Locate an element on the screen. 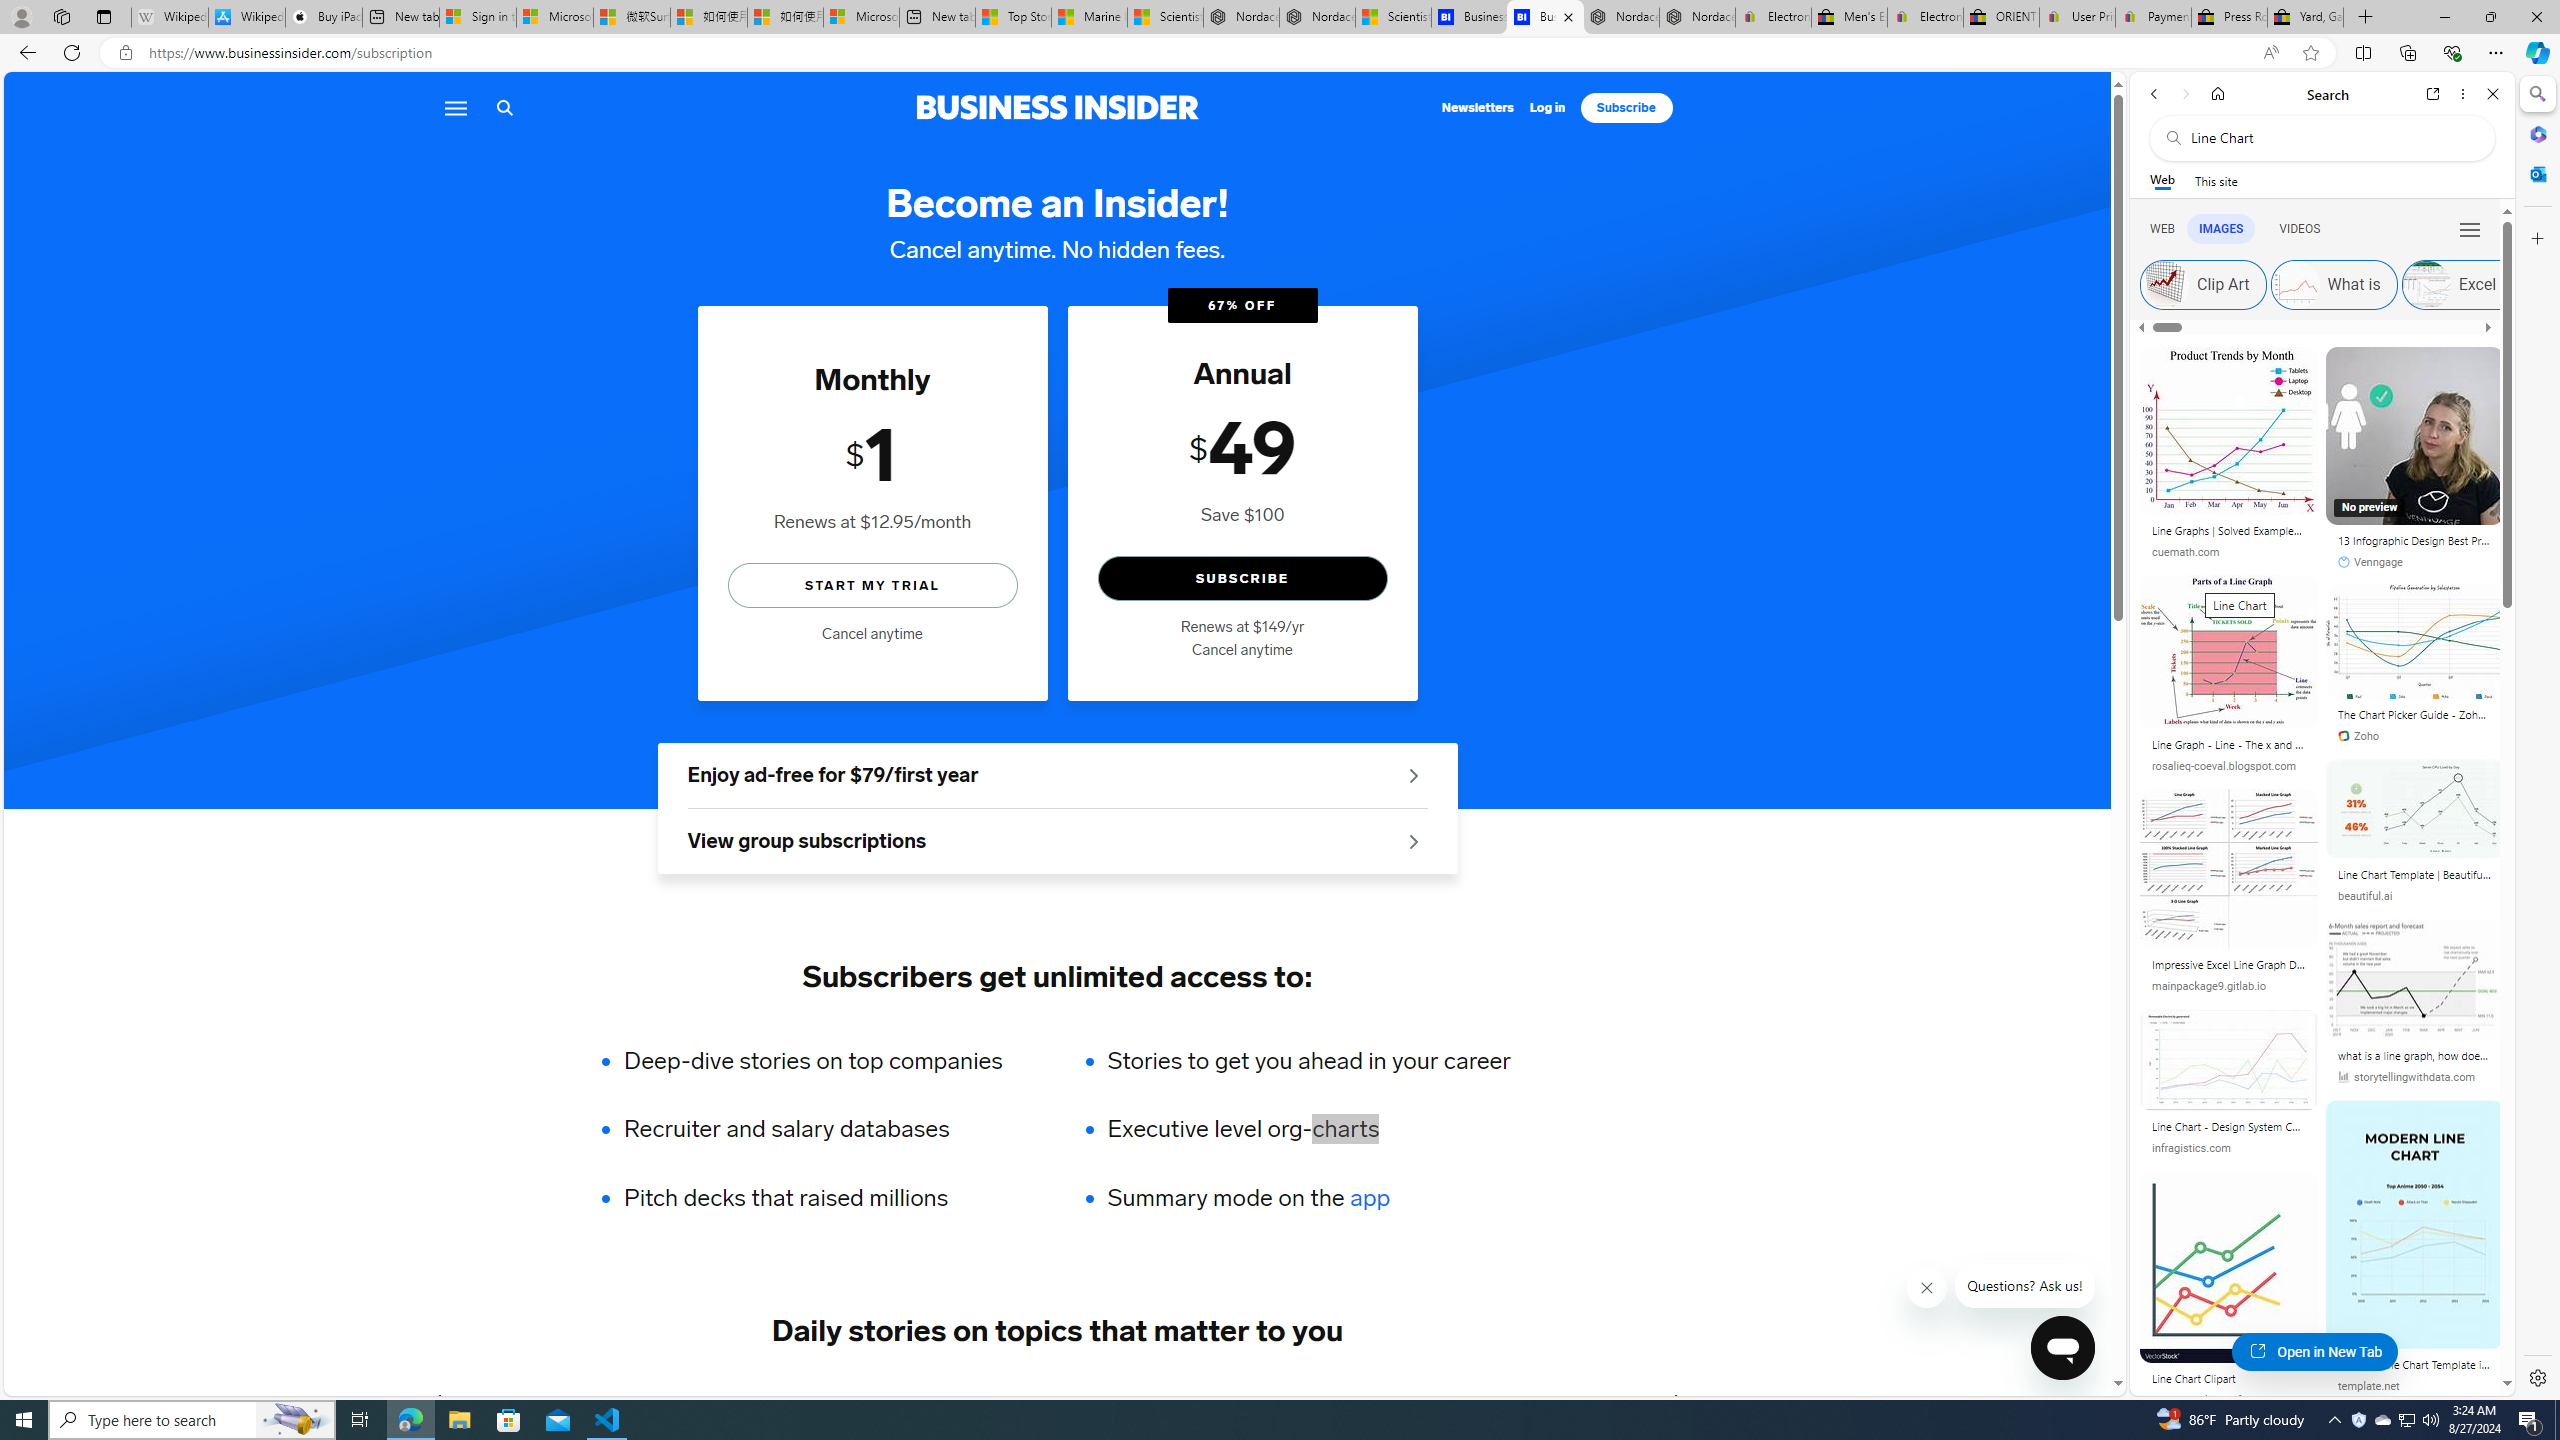 The height and width of the screenshot is (1440, 2560). Line Graphs | Solved Examples | Data- Cuemath is located at coordinates (2229, 530).